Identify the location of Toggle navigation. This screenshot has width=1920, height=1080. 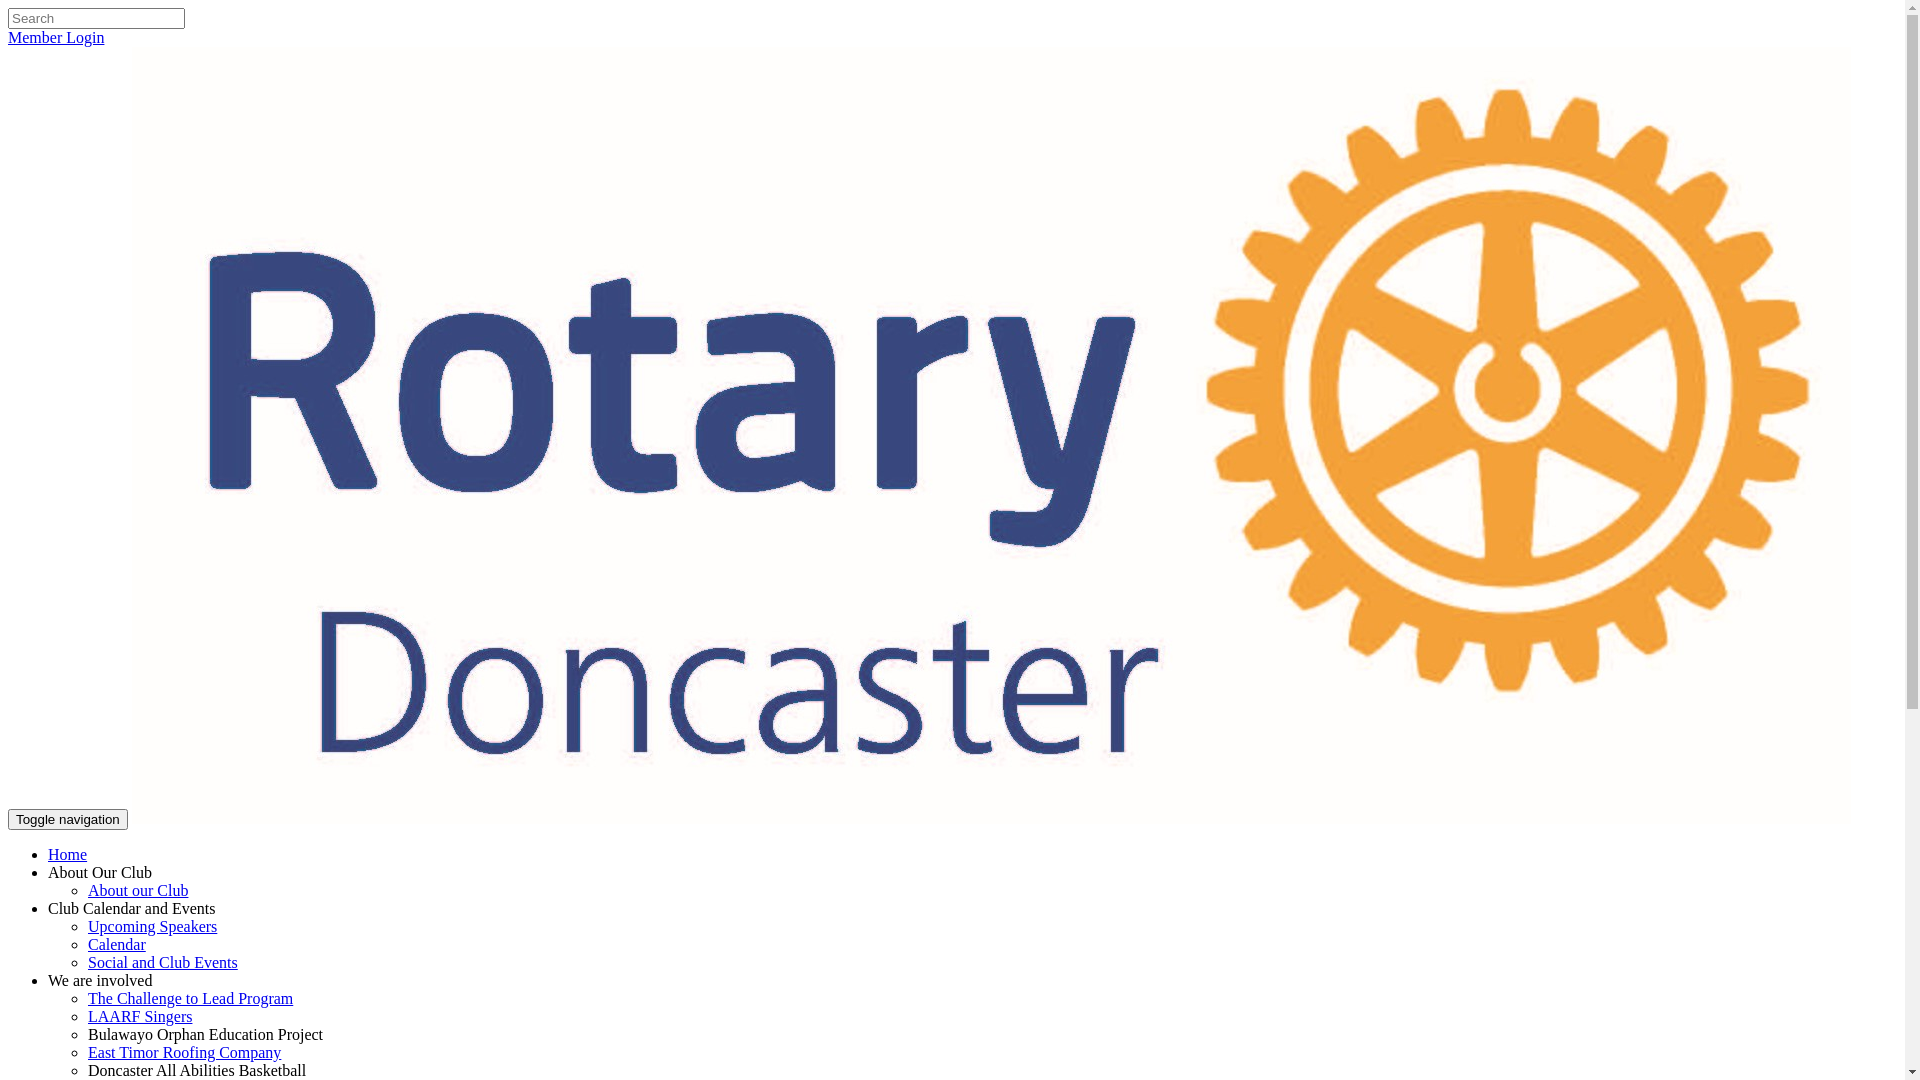
(68, 820).